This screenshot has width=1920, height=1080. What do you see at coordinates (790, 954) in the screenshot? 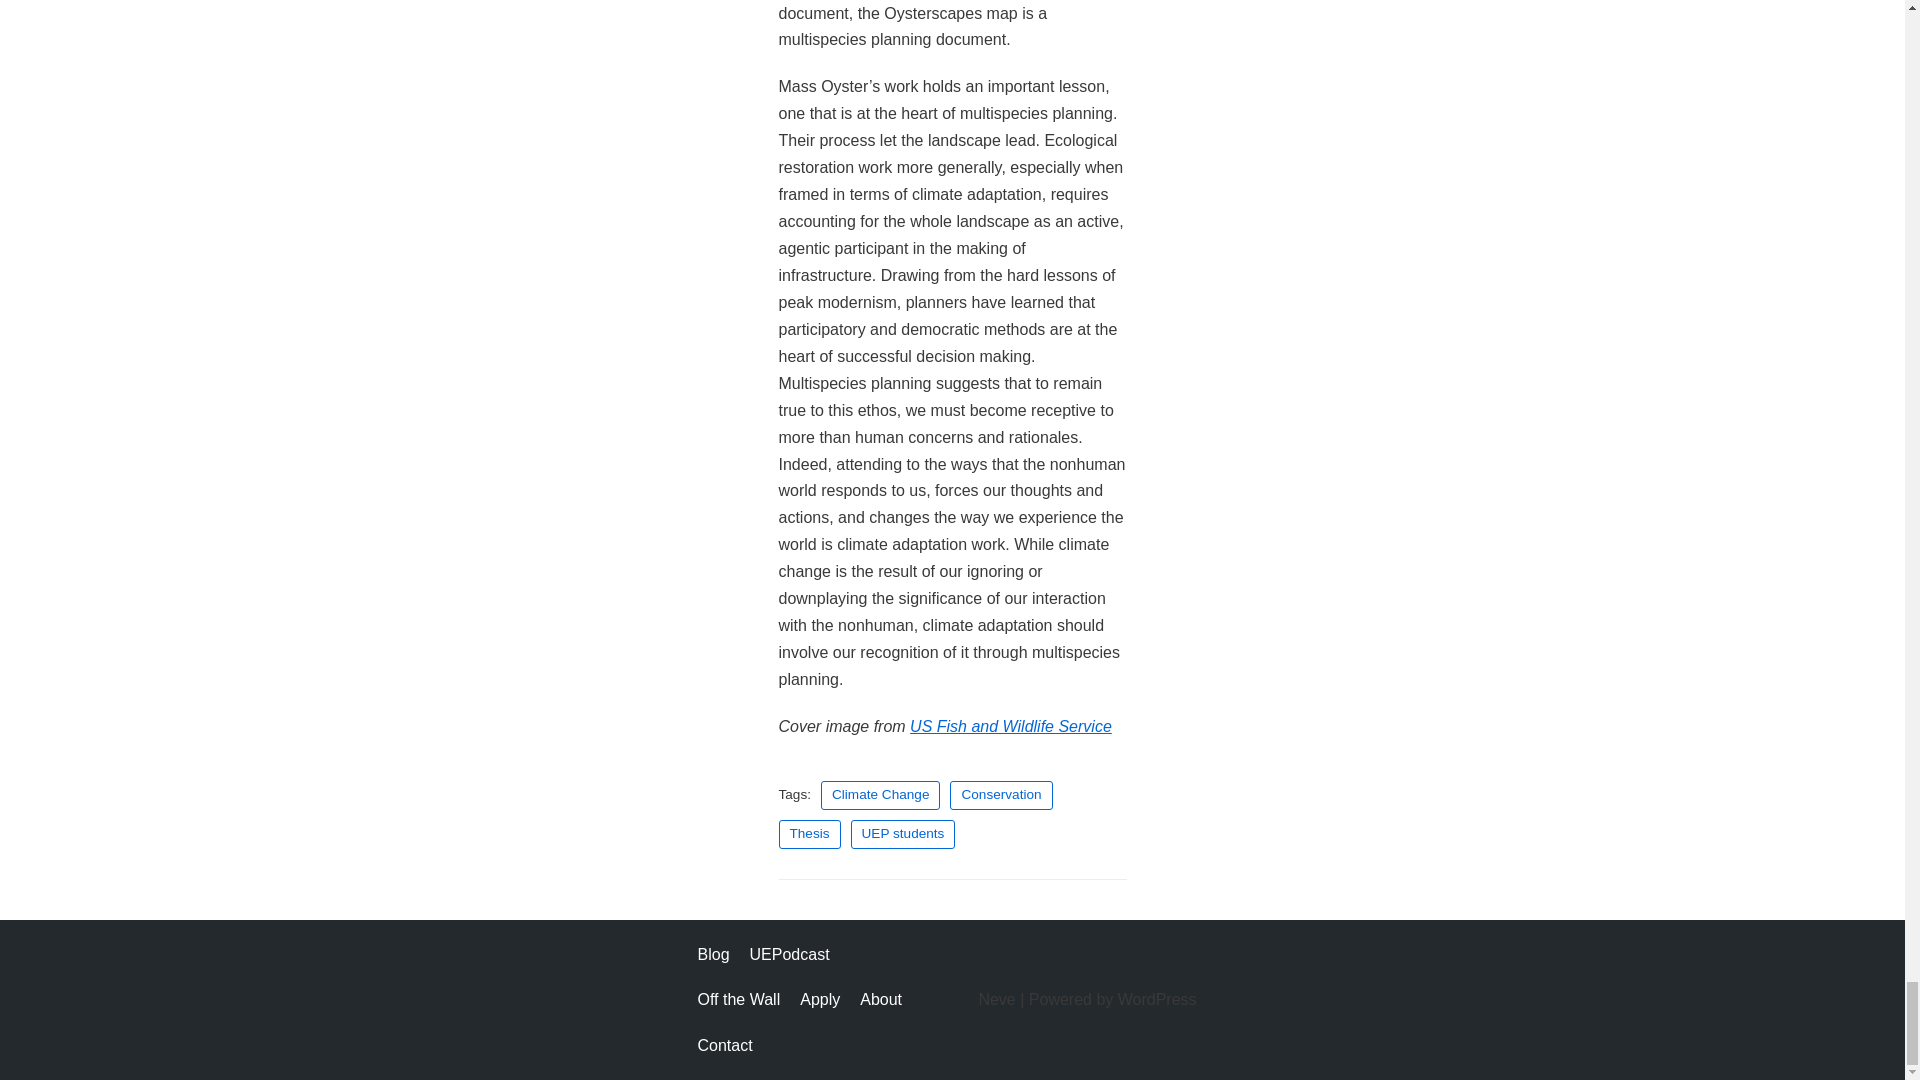
I see `UEPodcast` at bounding box center [790, 954].